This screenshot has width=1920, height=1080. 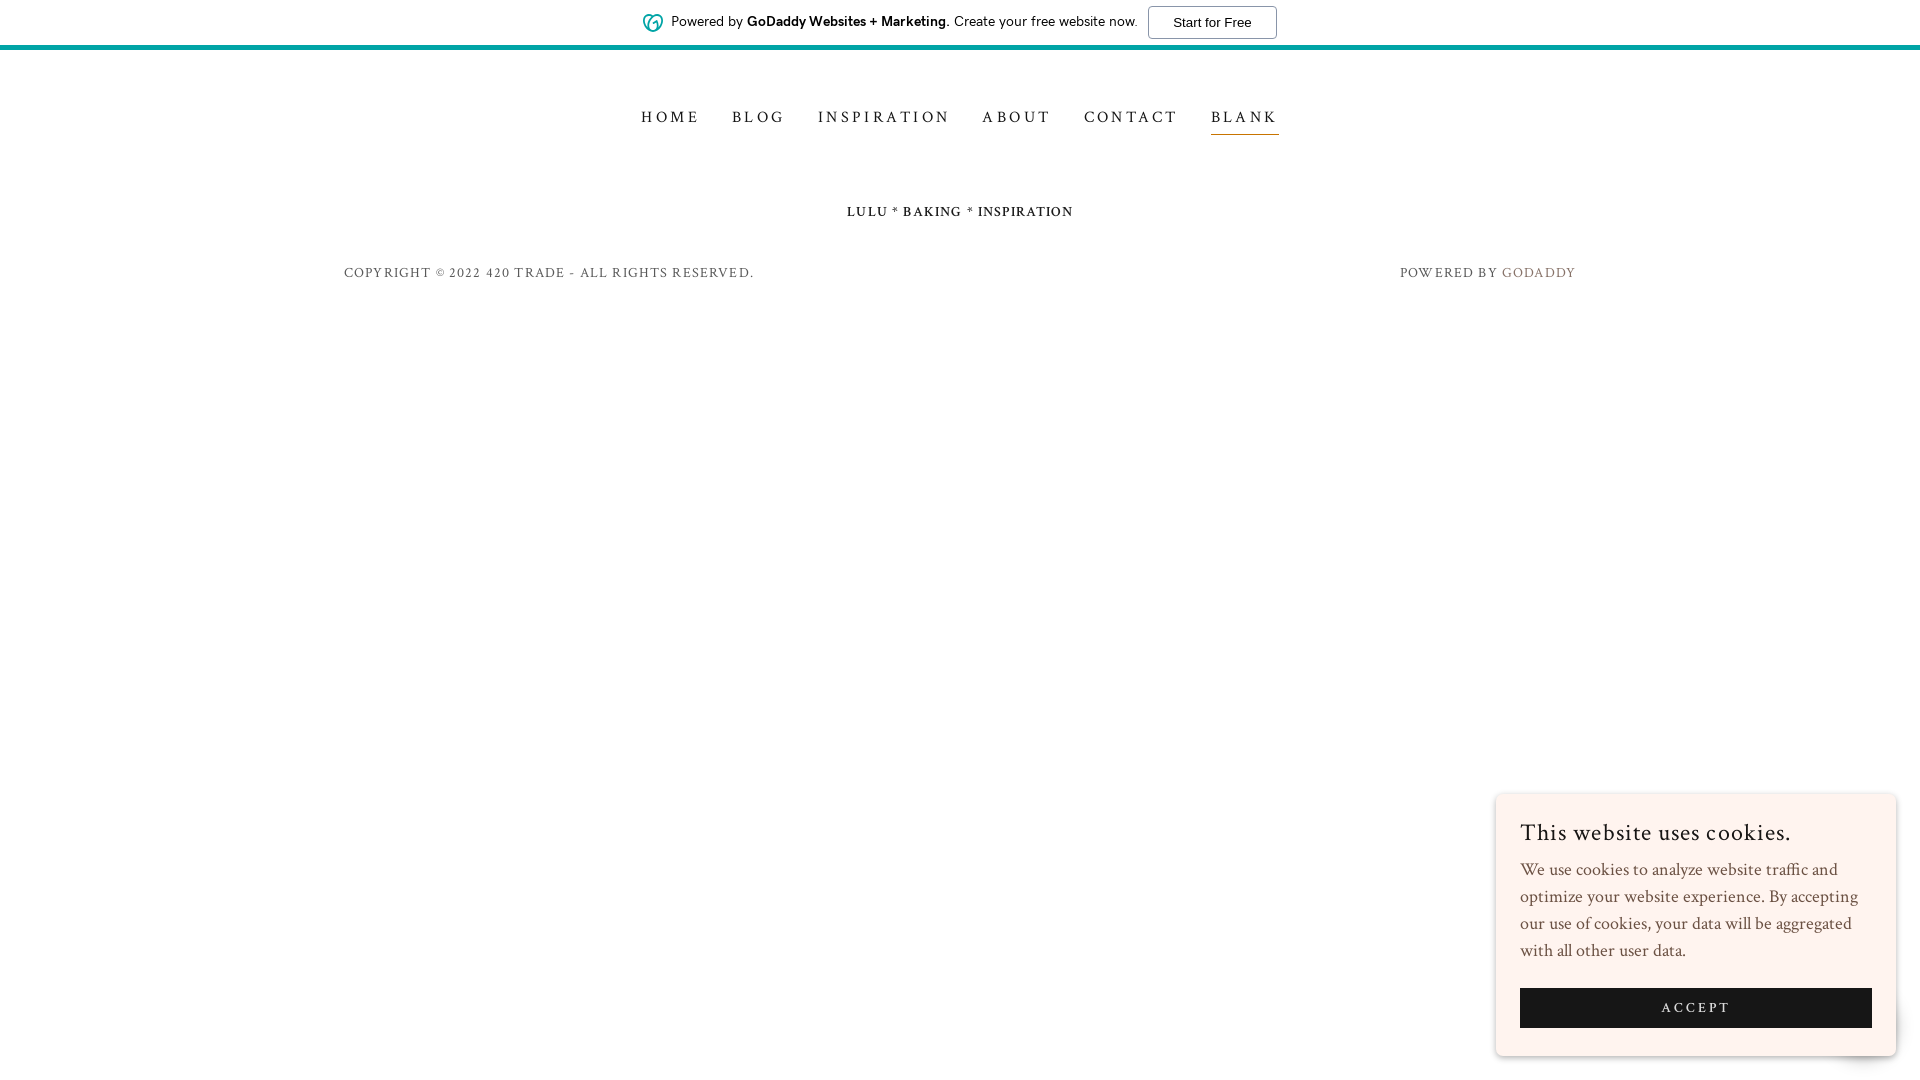 I want to click on ABOUT, so click(x=1016, y=118).